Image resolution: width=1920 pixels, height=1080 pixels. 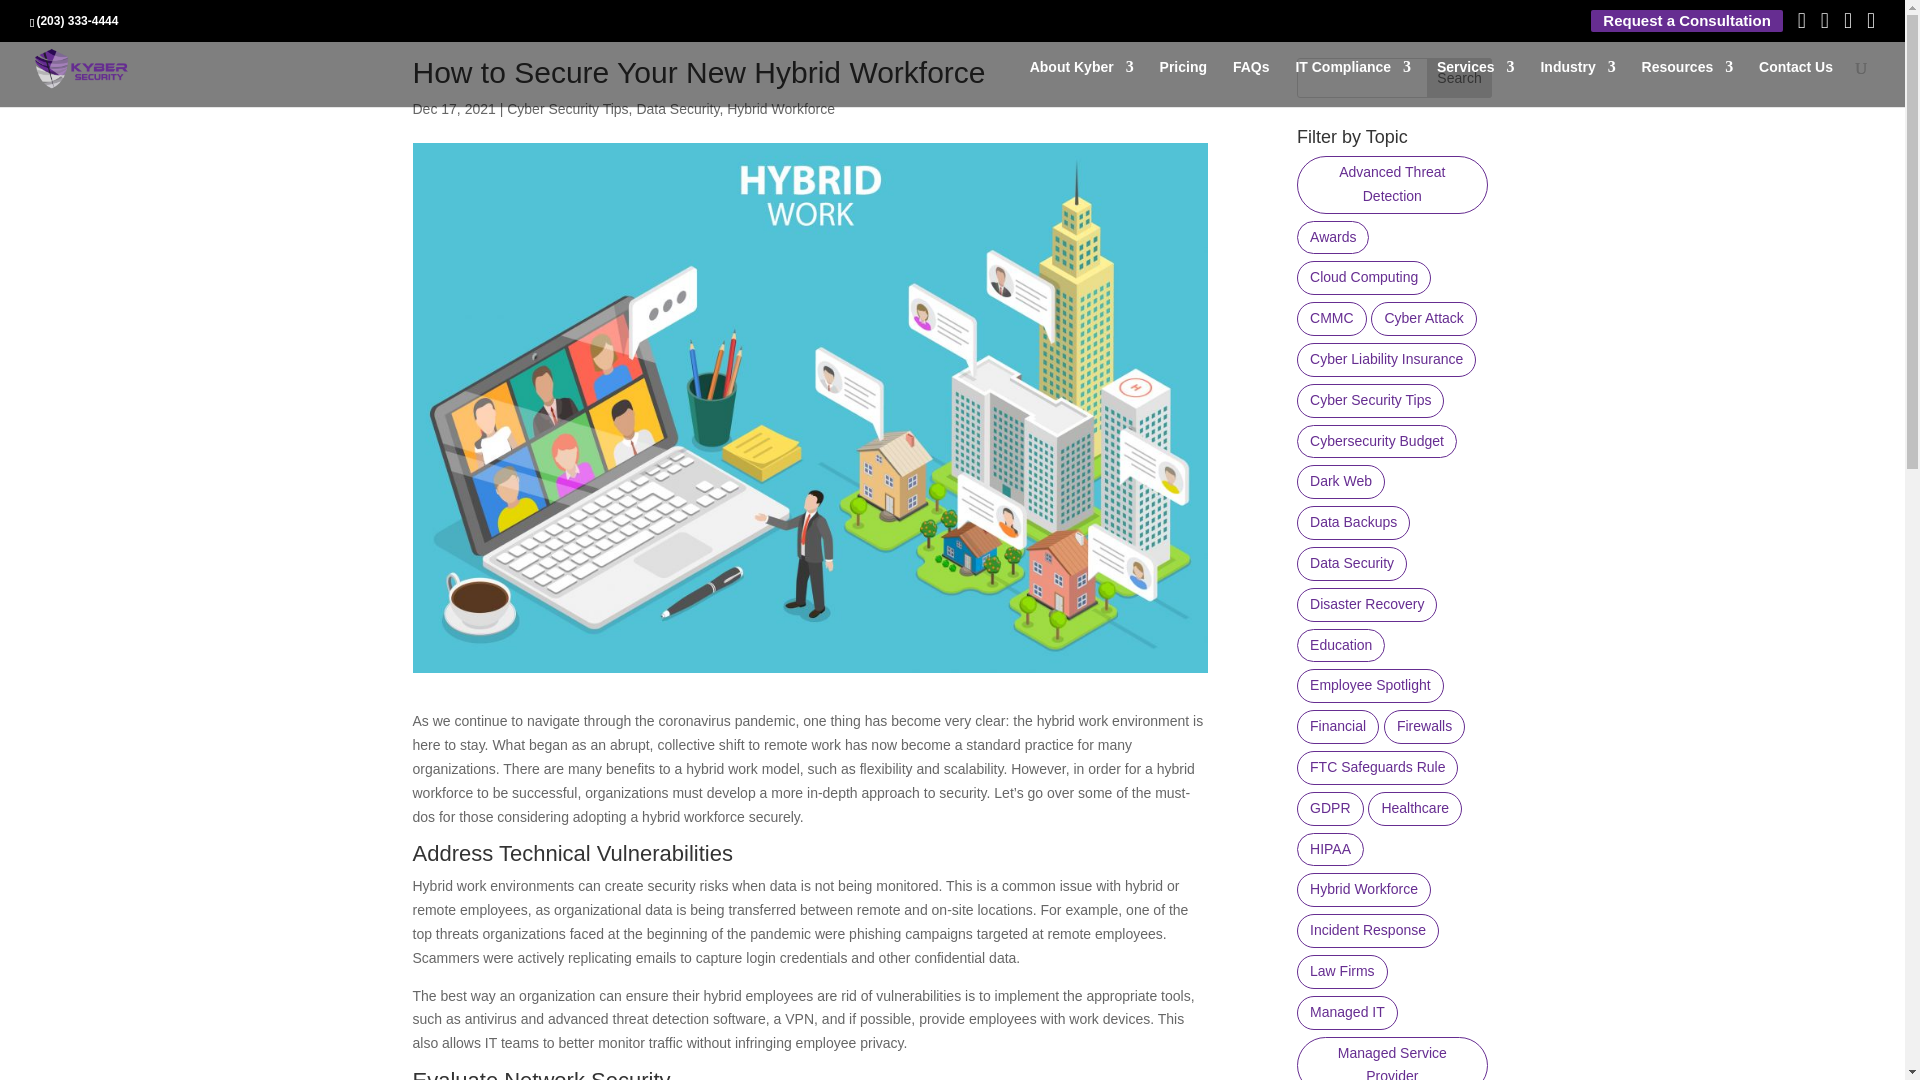 I want to click on Request a Consultation, so click(x=1686, y=21).